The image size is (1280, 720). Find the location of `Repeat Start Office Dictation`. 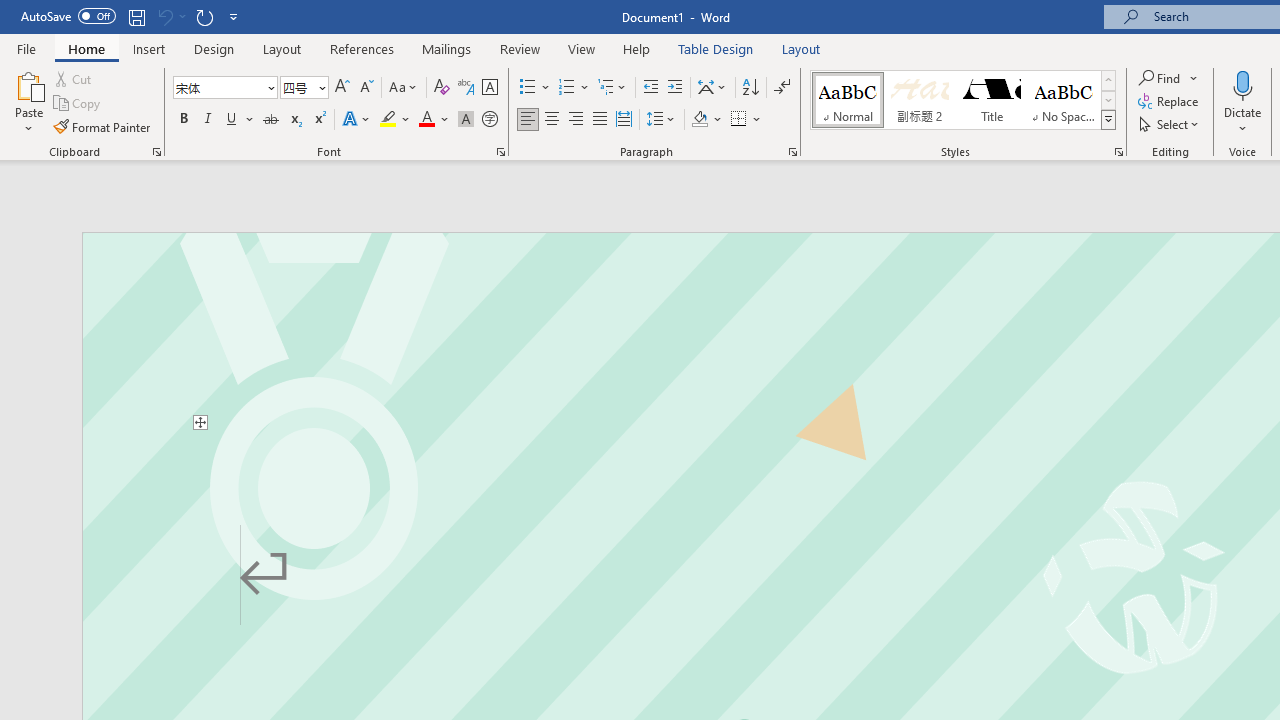

Repeat Start Office Dictation is located at coordinates (204, 16).